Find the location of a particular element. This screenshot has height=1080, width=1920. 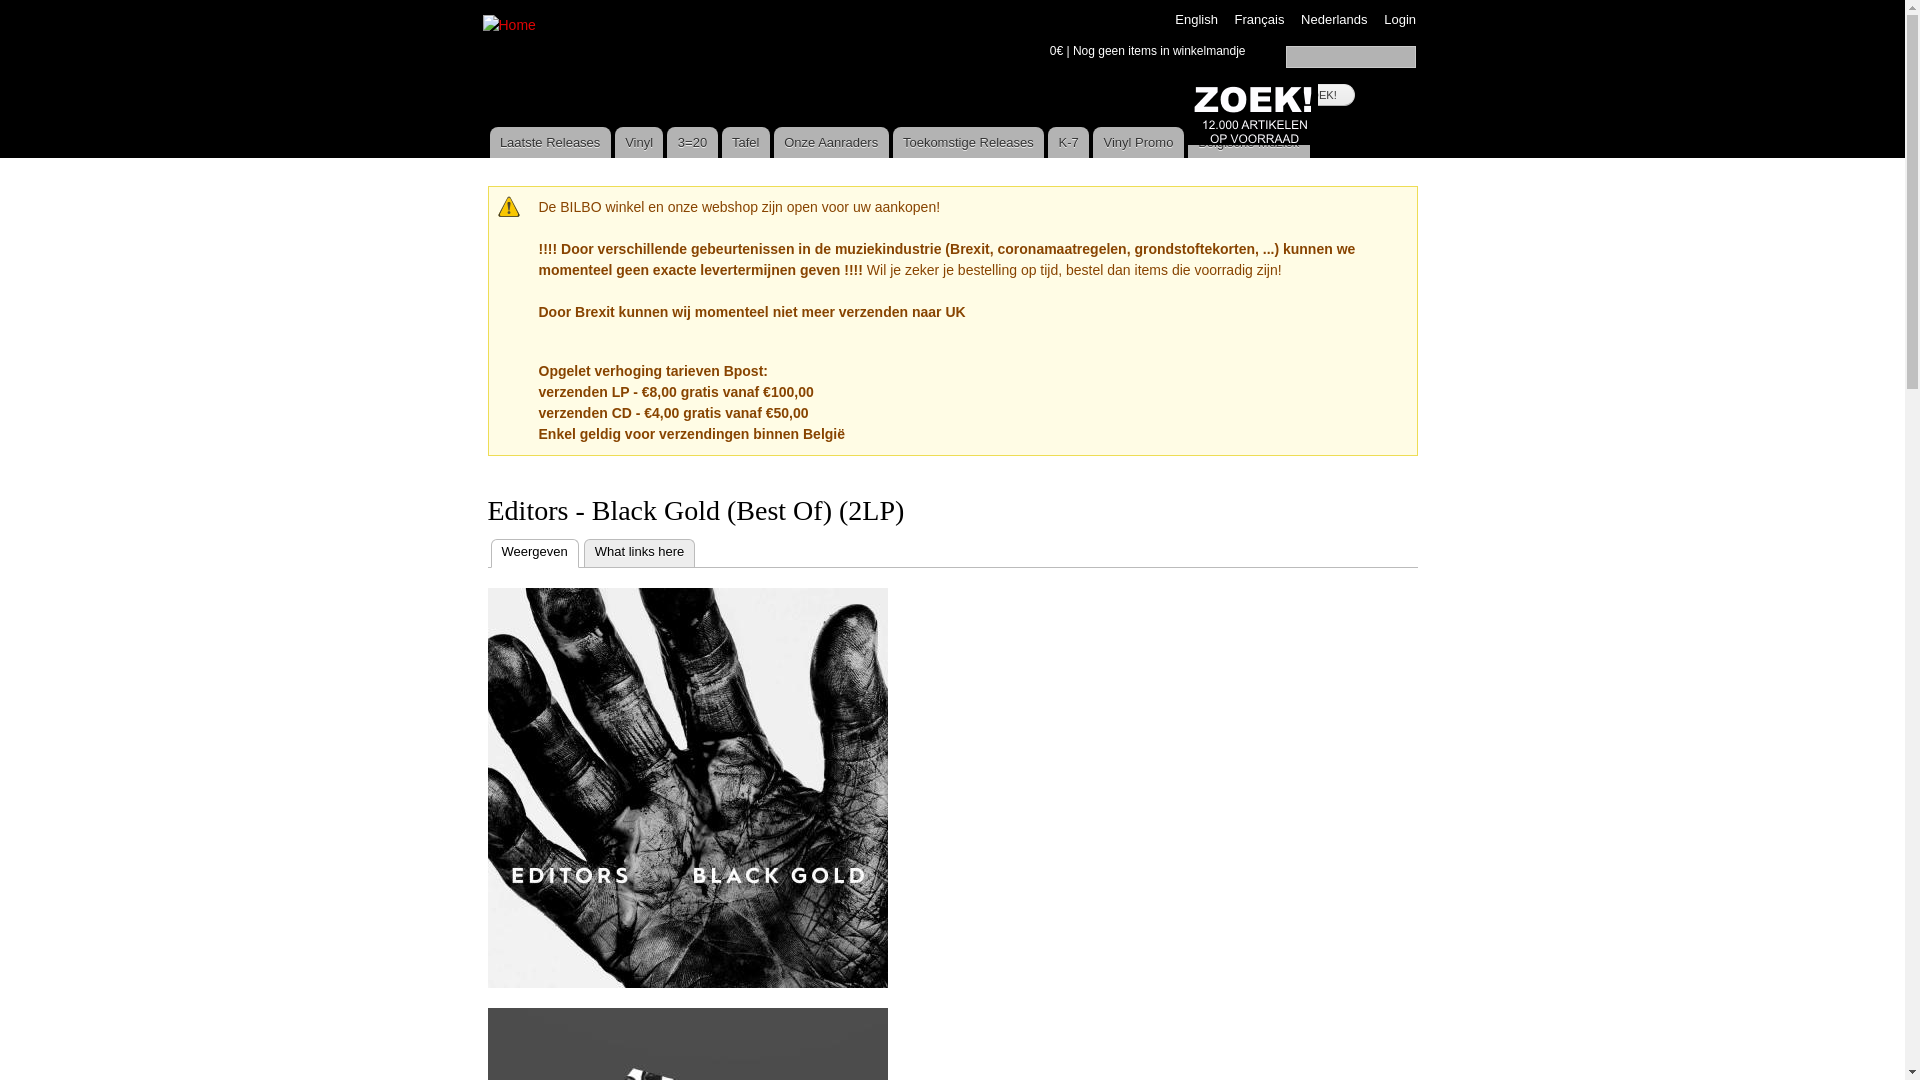

3=20 is located at coordinates (692, 142).